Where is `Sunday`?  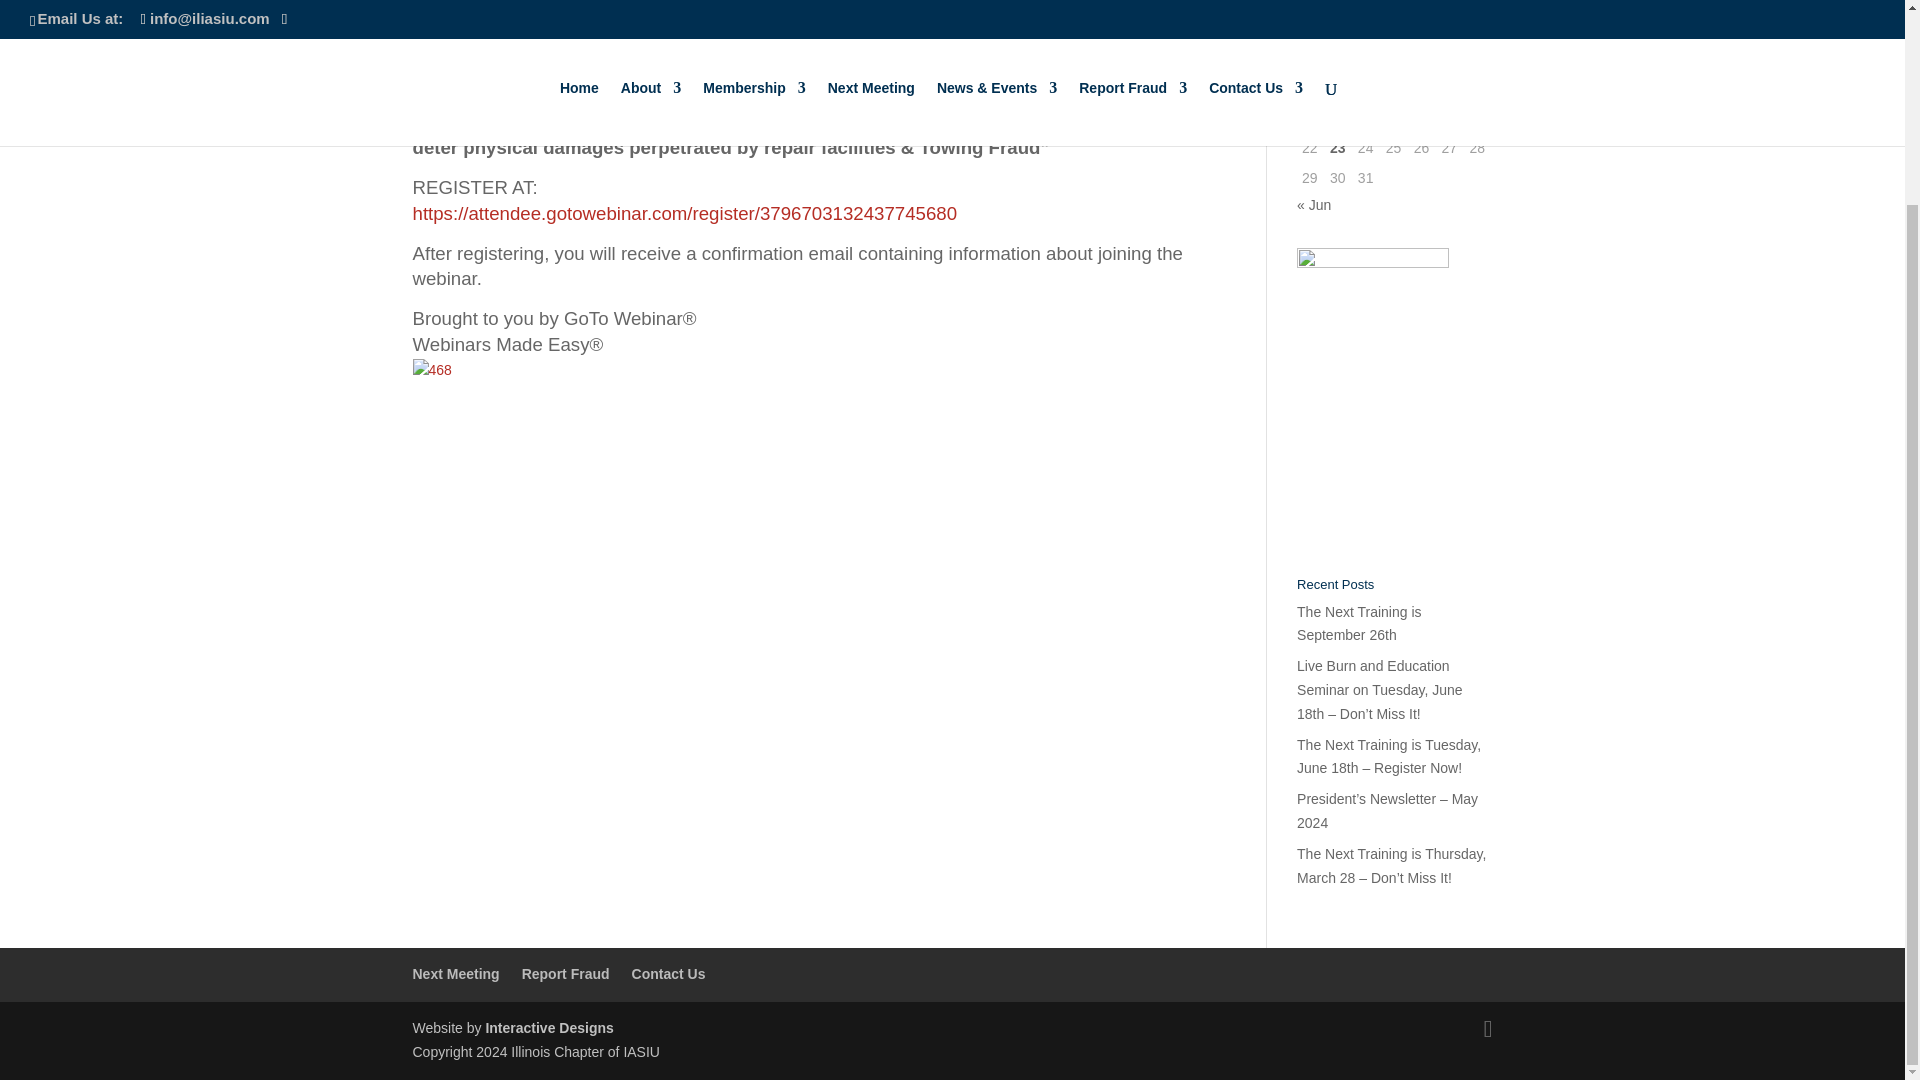
Sunday is located at coordinates (1477, 30).